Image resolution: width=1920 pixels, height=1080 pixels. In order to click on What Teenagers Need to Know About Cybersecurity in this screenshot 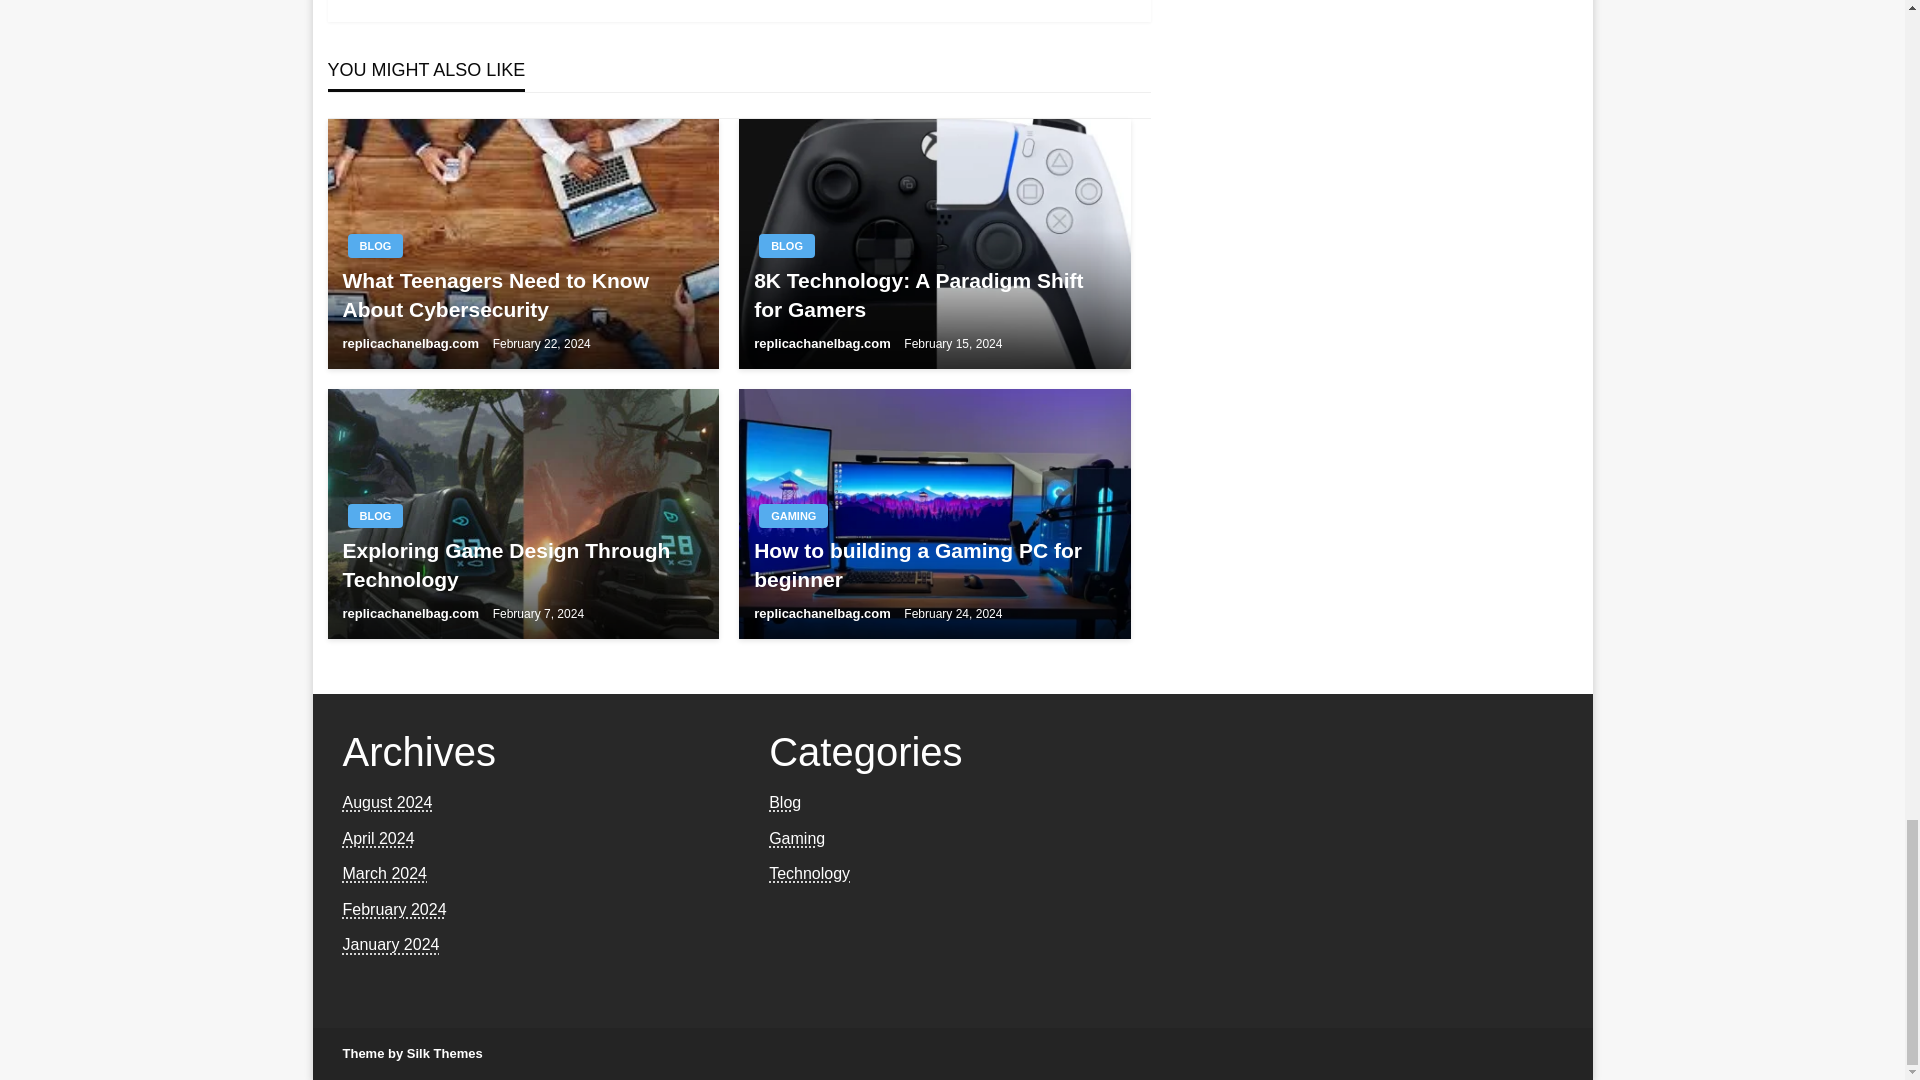, I will do `click(522, 295)`.